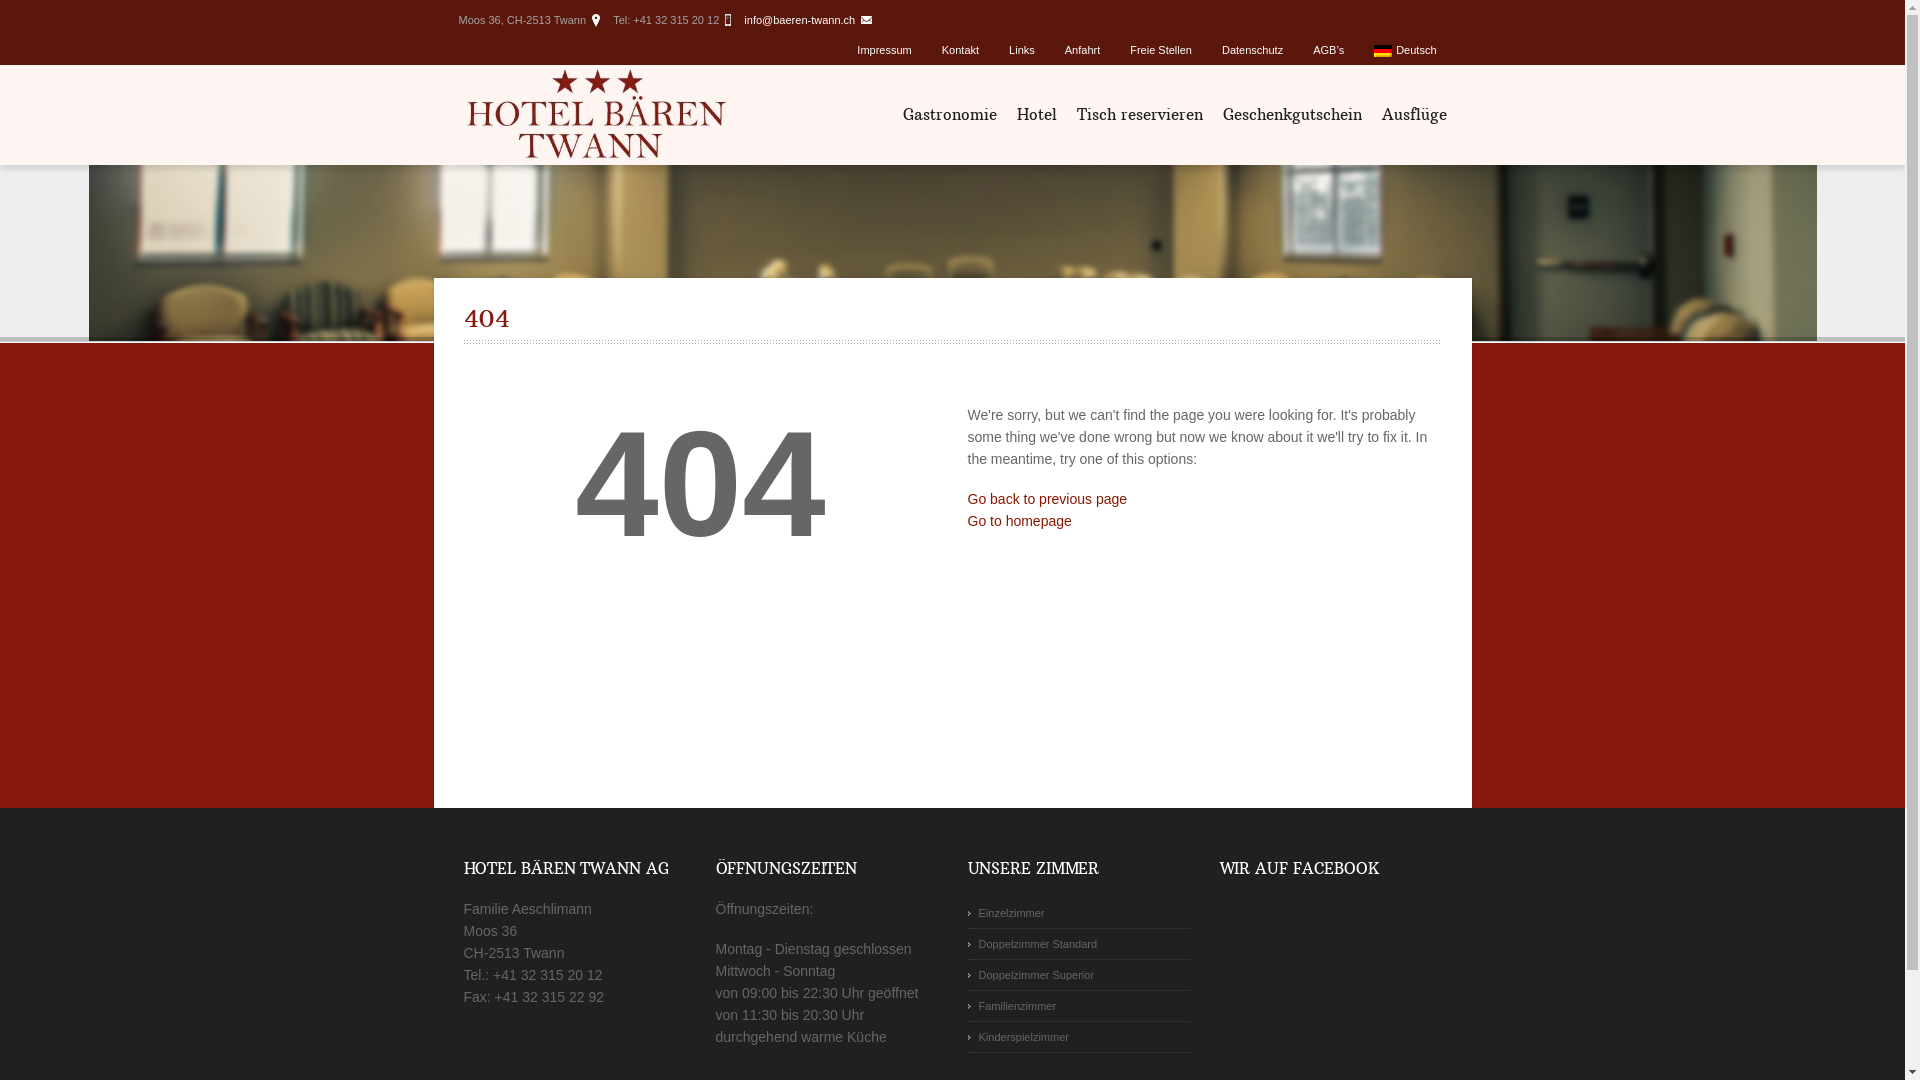 The height and width of the screenshot is (1080, 1920). I want to click on Anfahrt, so click(1082, 50).